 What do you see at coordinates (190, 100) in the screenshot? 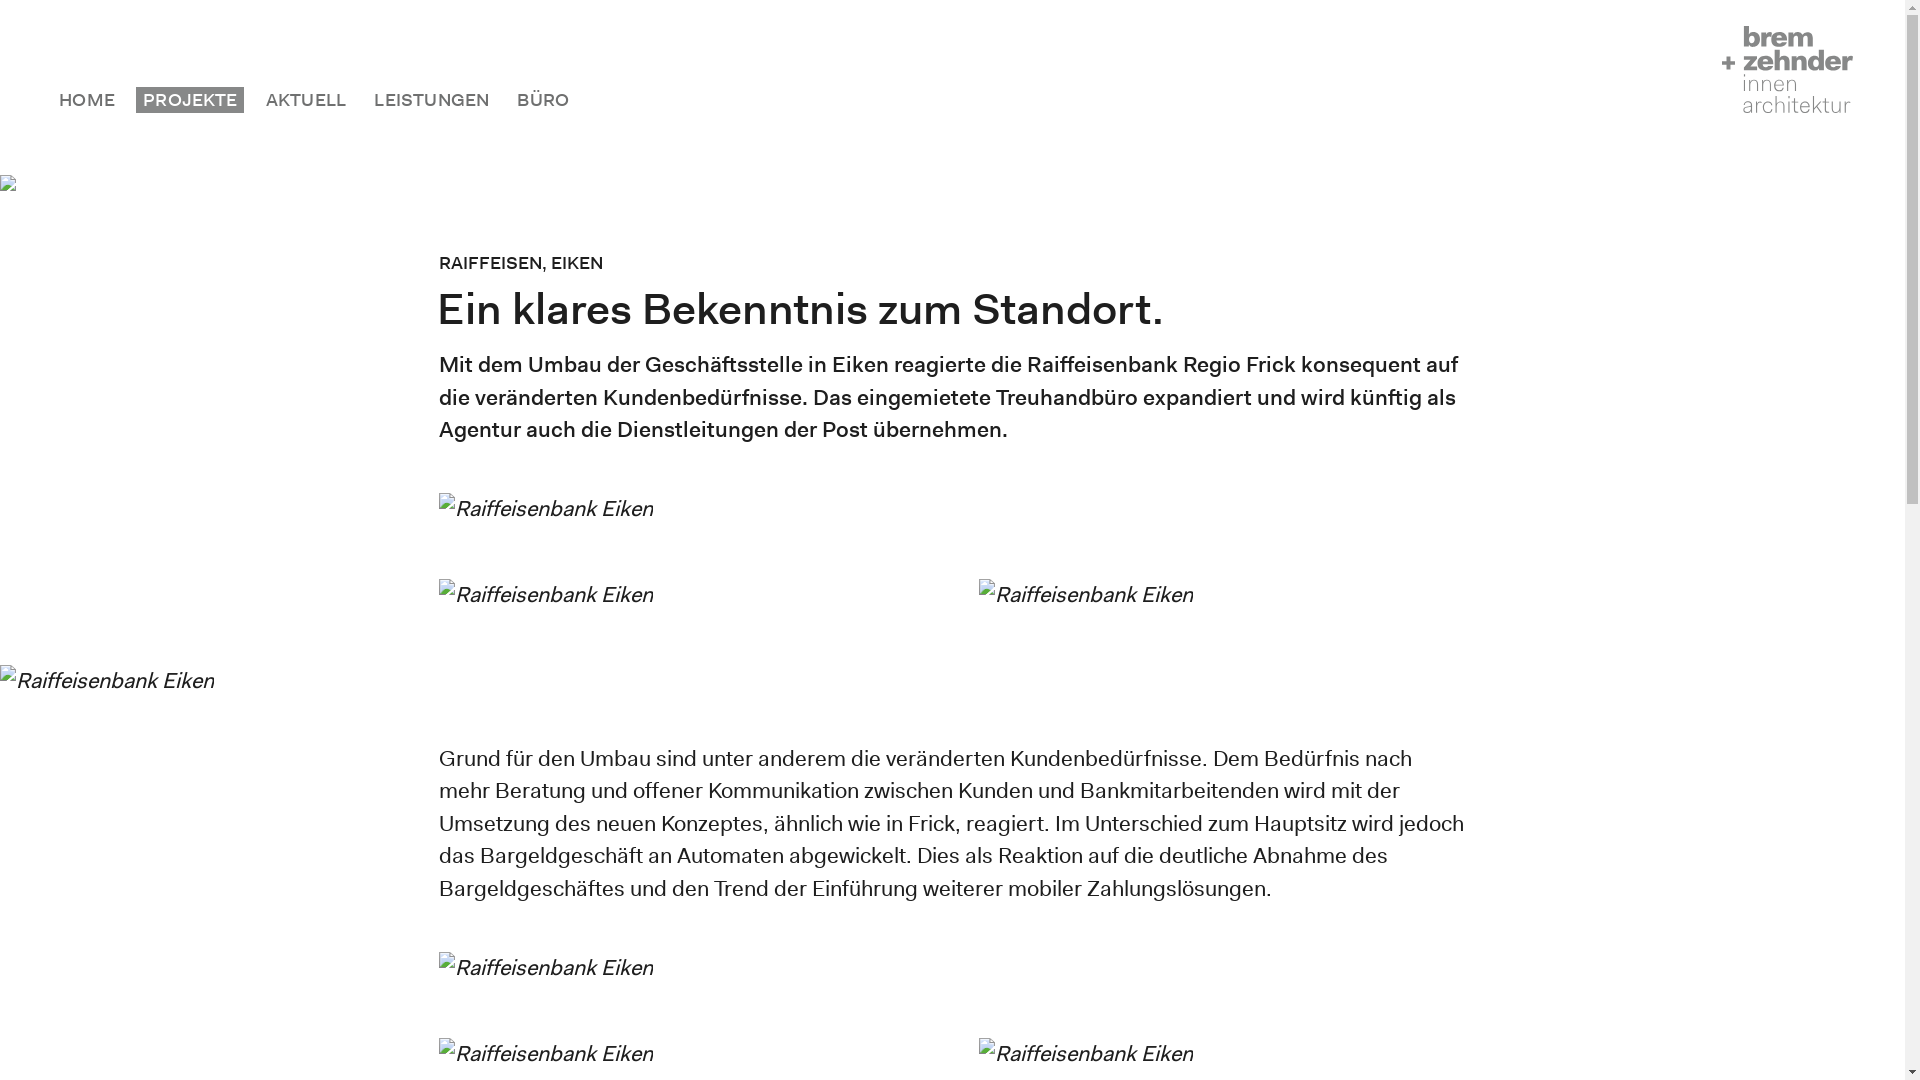
I see `PROJEKTE` at bounding box center [190, 100].